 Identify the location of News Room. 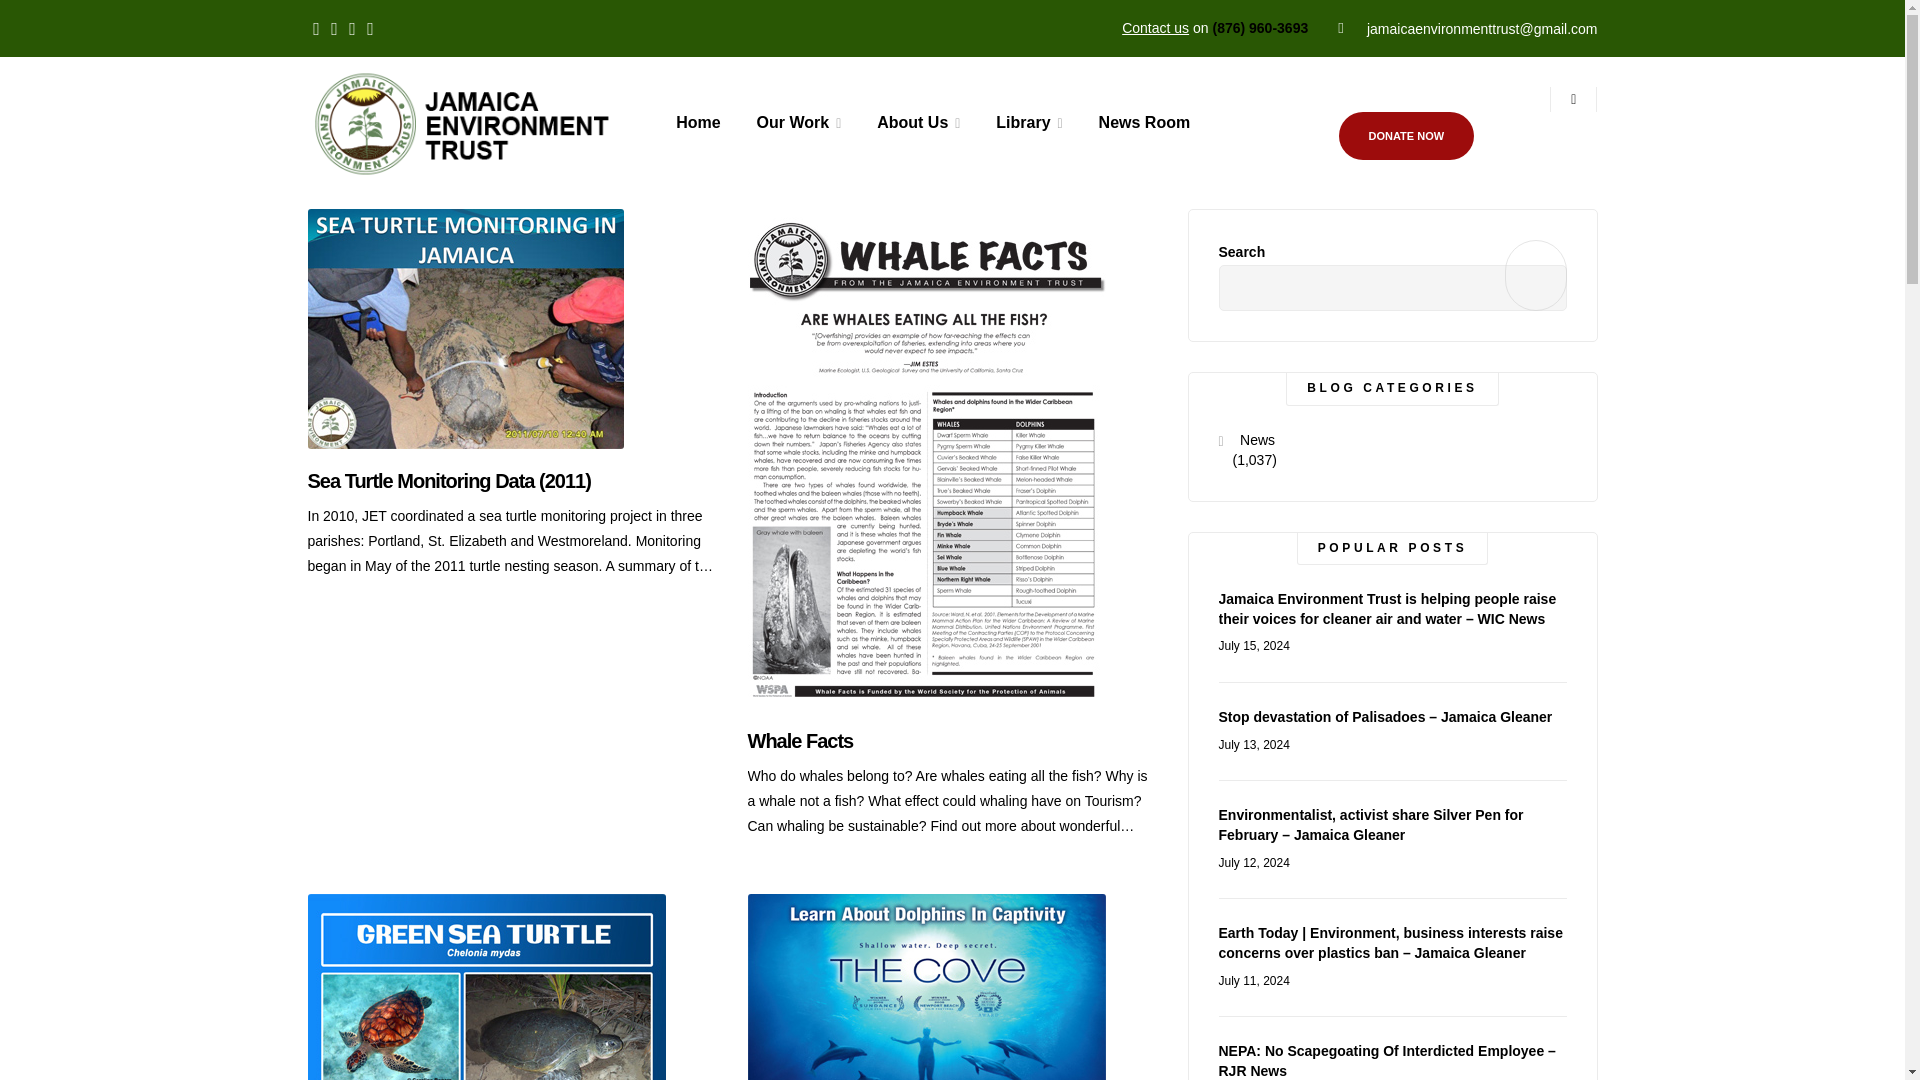
(1144, 123).